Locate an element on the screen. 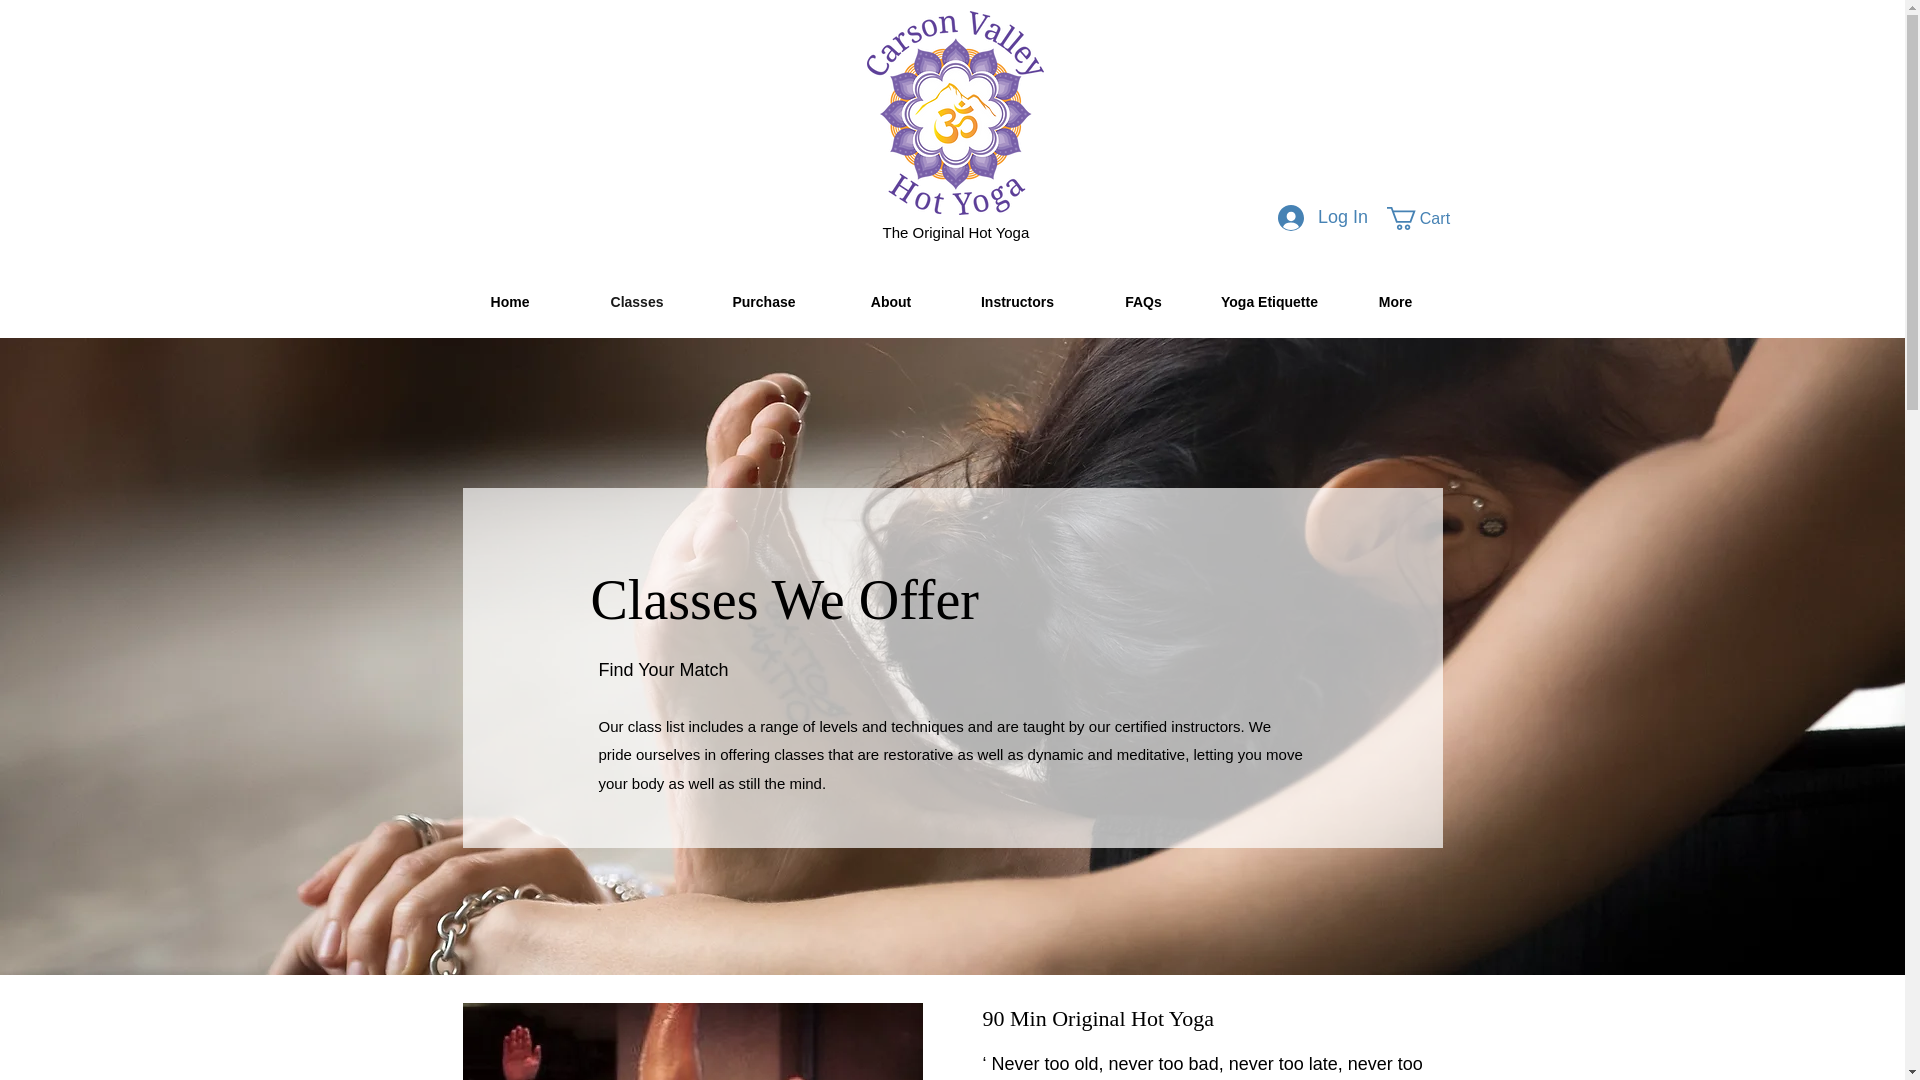  Yoga Etiquette is located at coordinates (1268, 302).